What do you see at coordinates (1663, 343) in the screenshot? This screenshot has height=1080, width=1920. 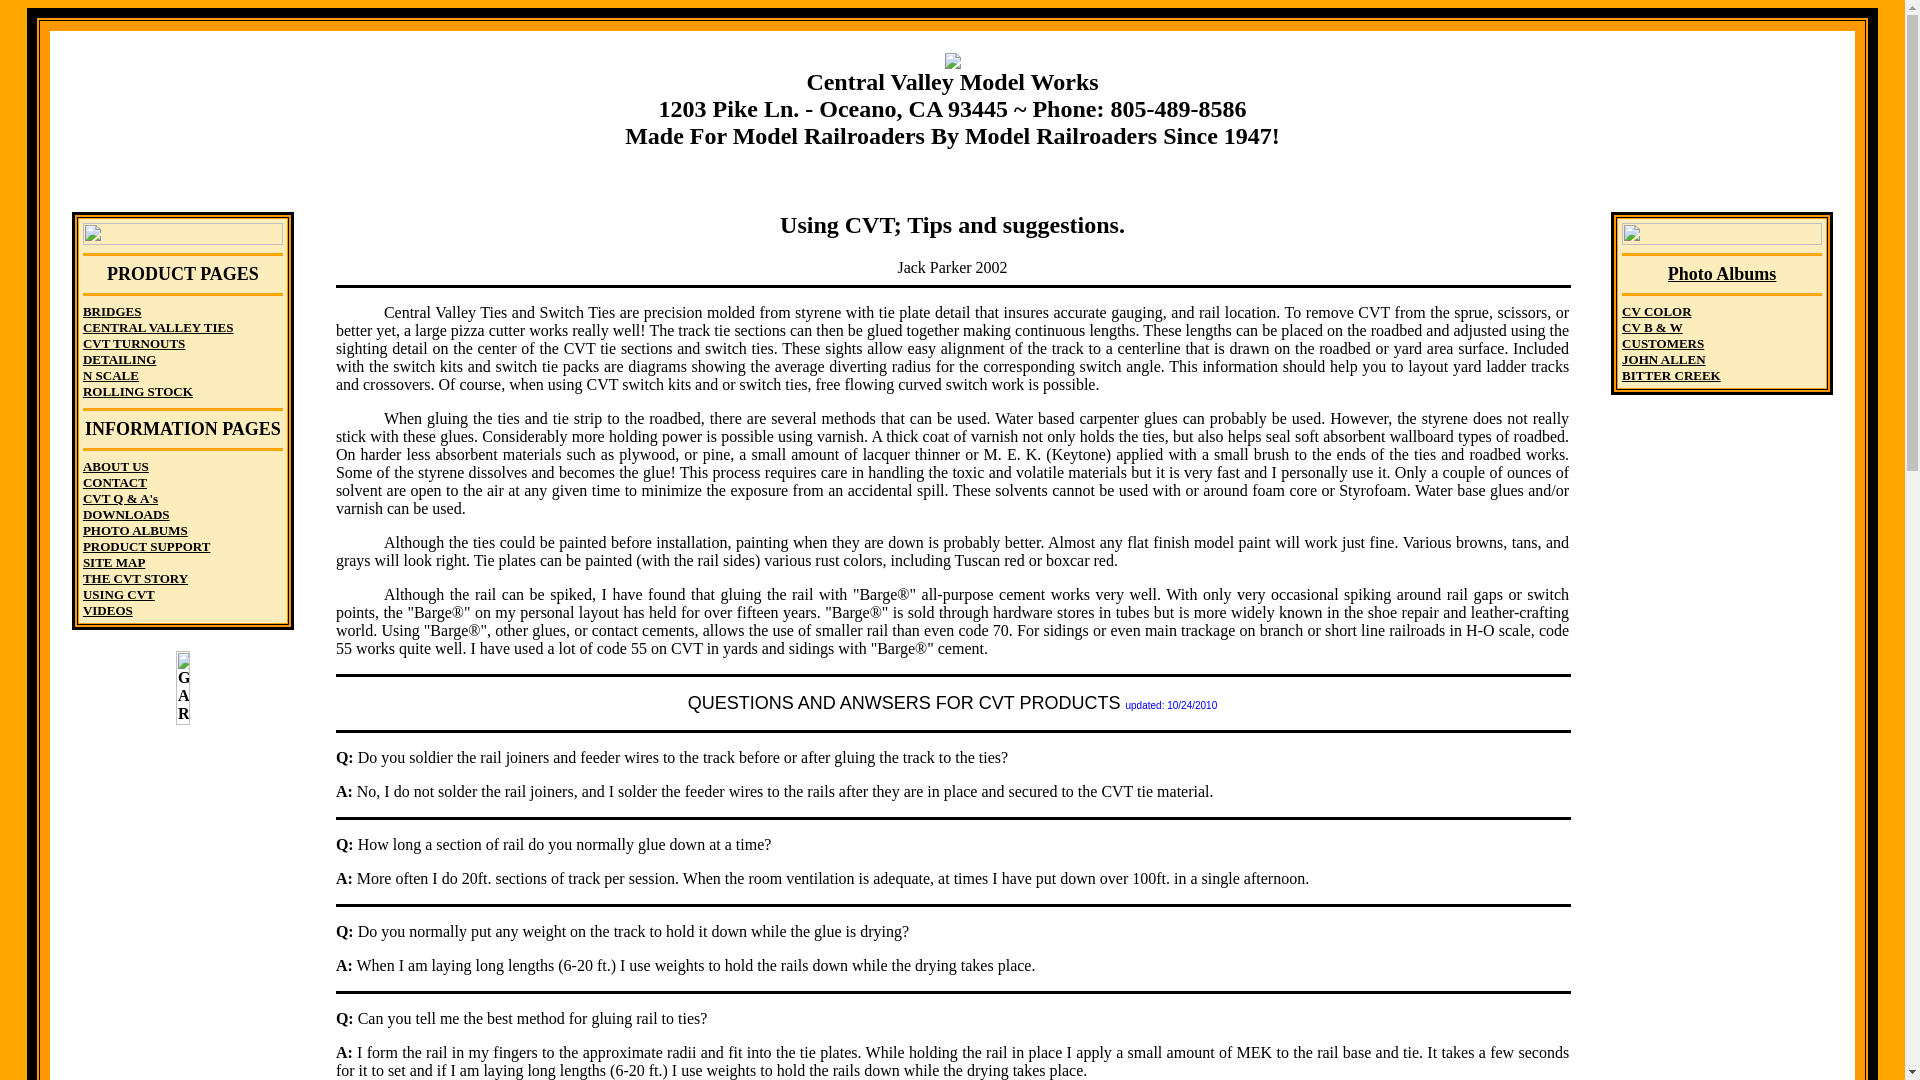 I see `CUSTOMERS` at bounding box center [1663, 343].